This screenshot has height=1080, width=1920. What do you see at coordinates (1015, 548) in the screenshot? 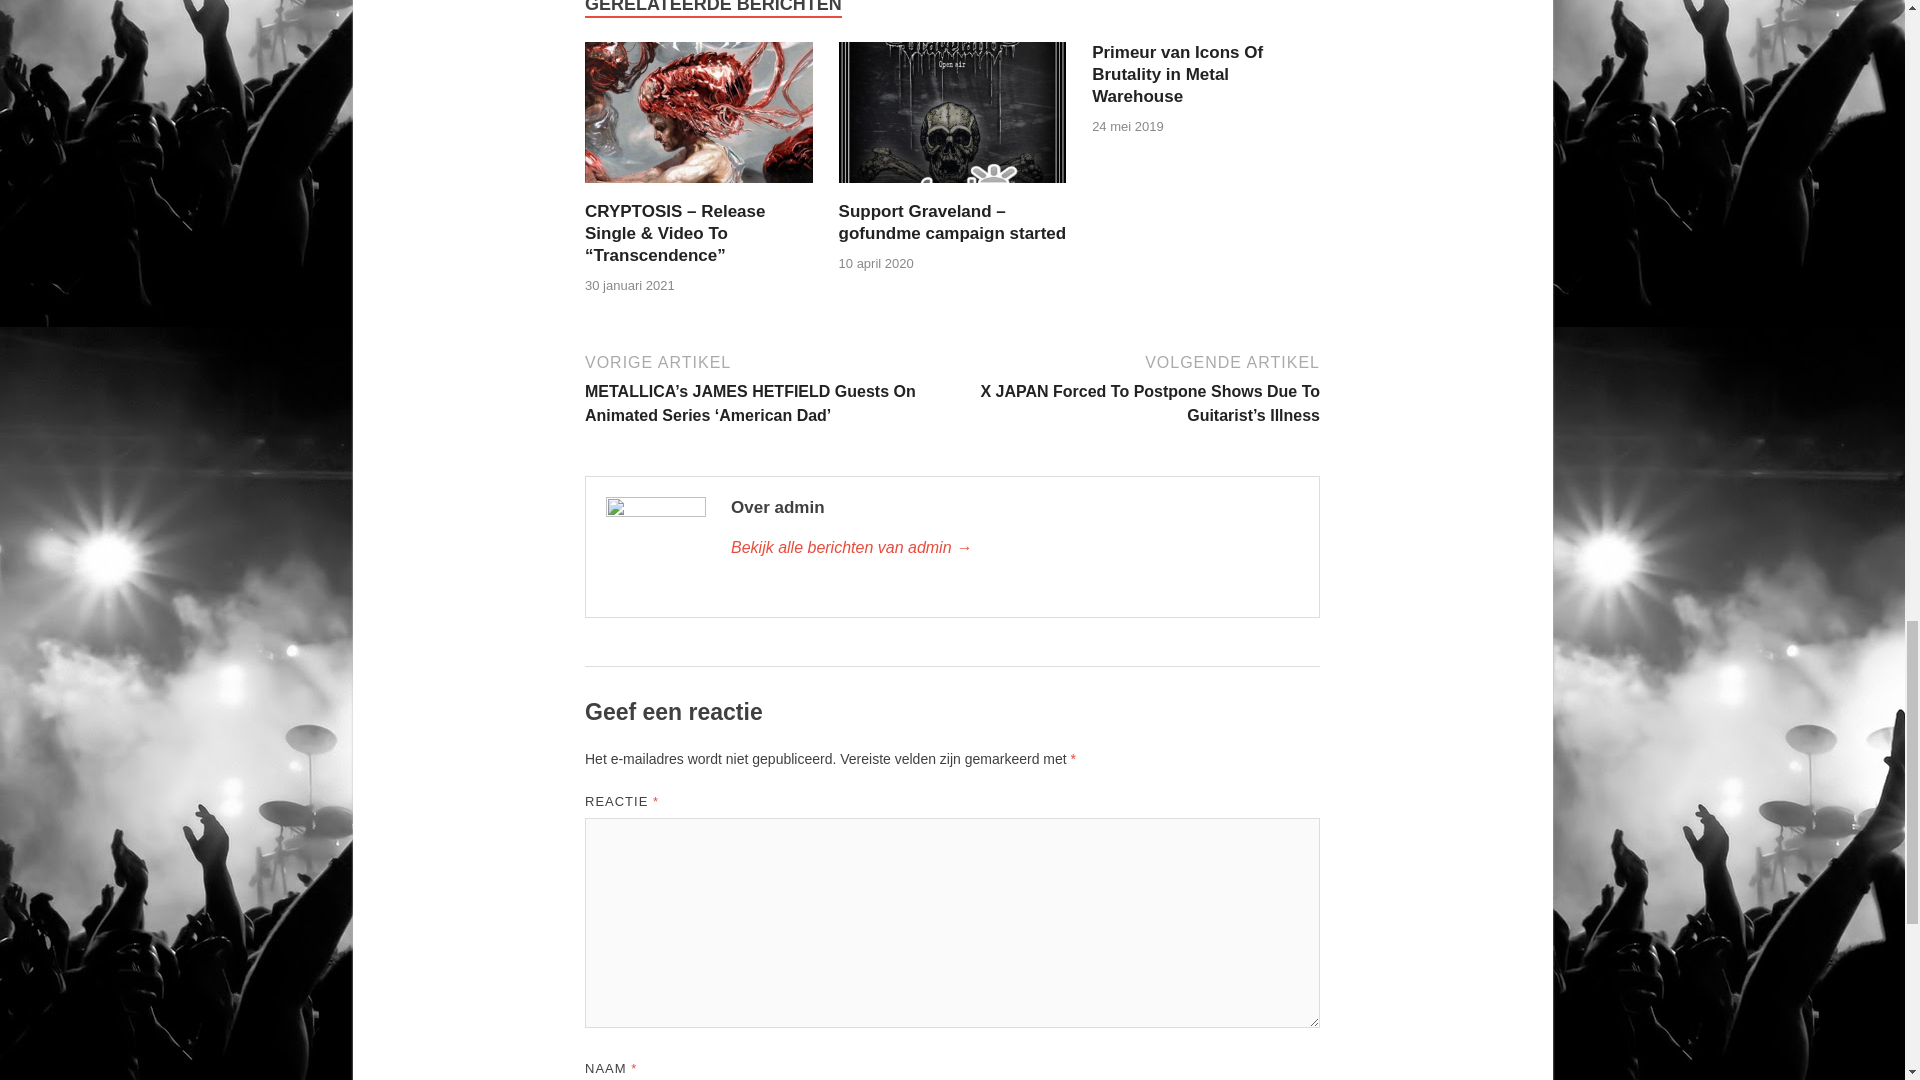
I see `admin` at bounding box center [1015, 548].